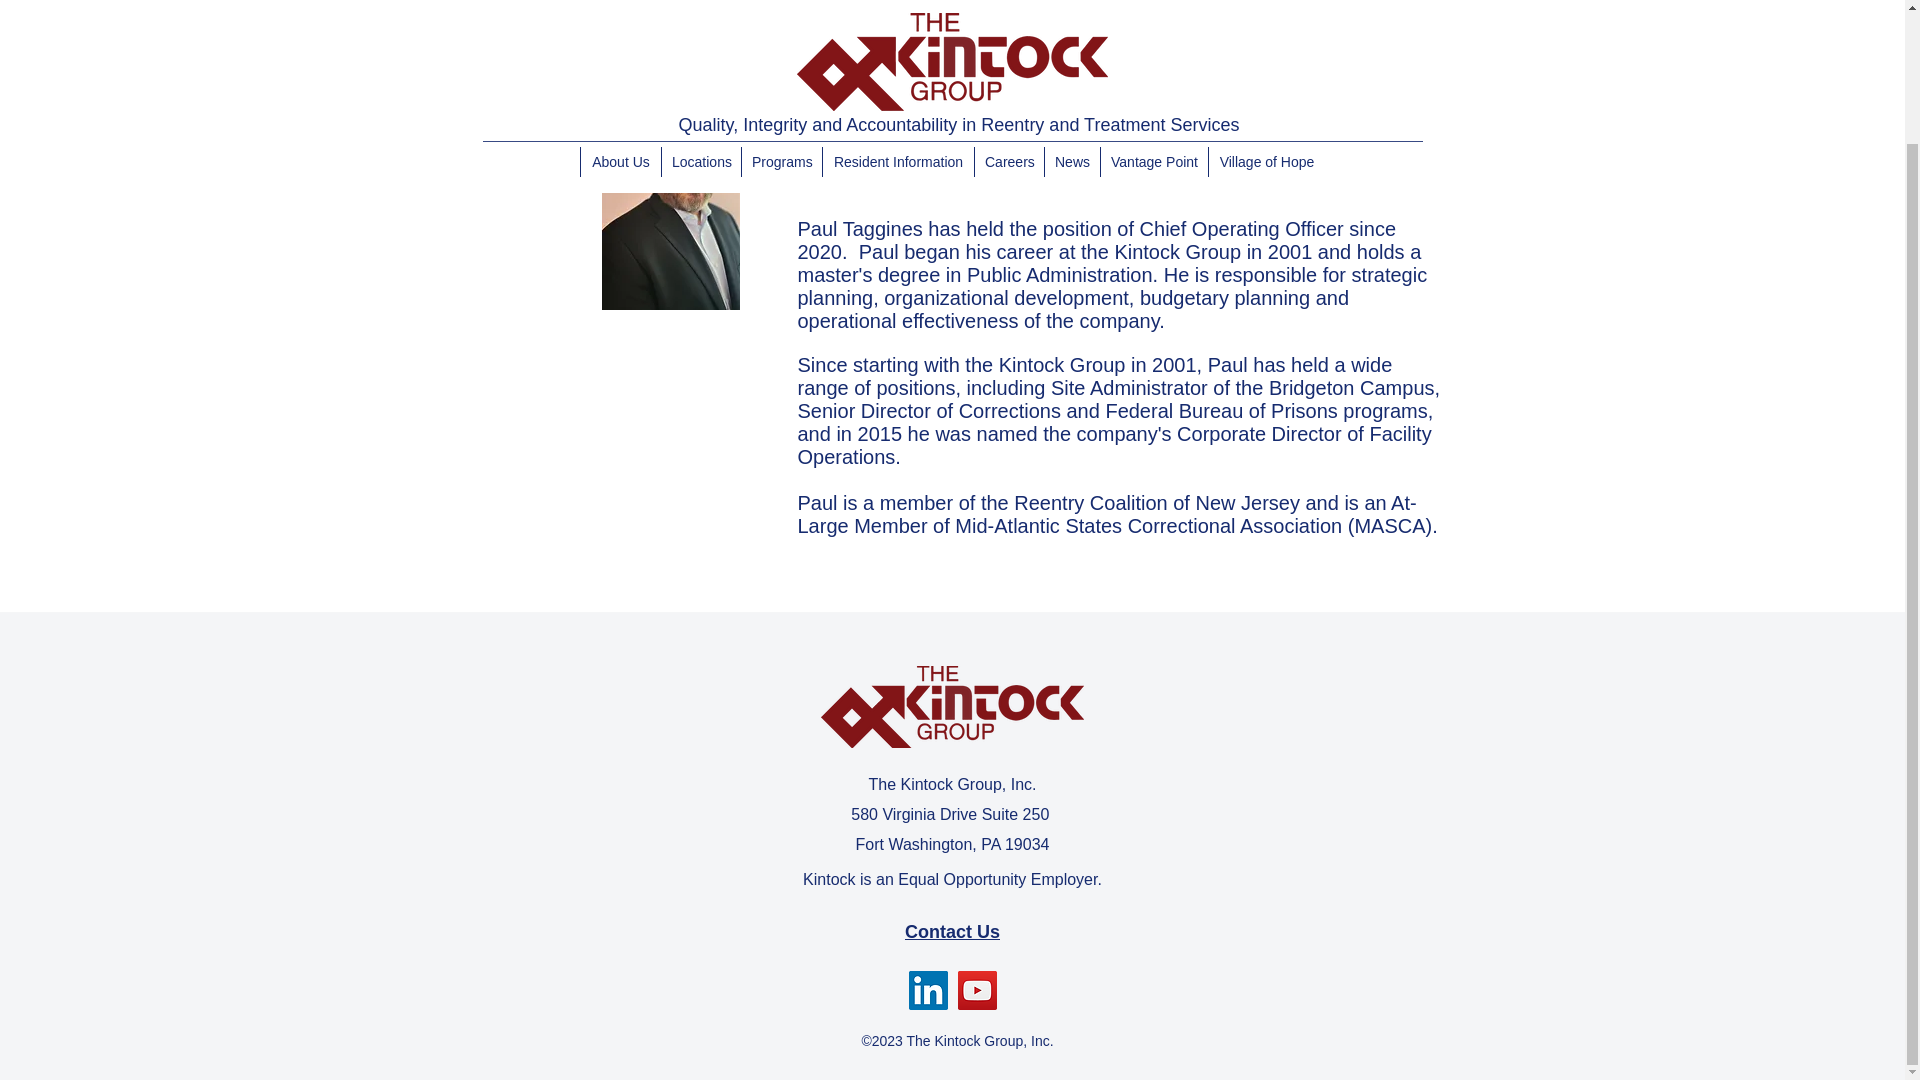 This screenshot has width=1920, height=1080. I want to click on Programs, so click(781, 12).